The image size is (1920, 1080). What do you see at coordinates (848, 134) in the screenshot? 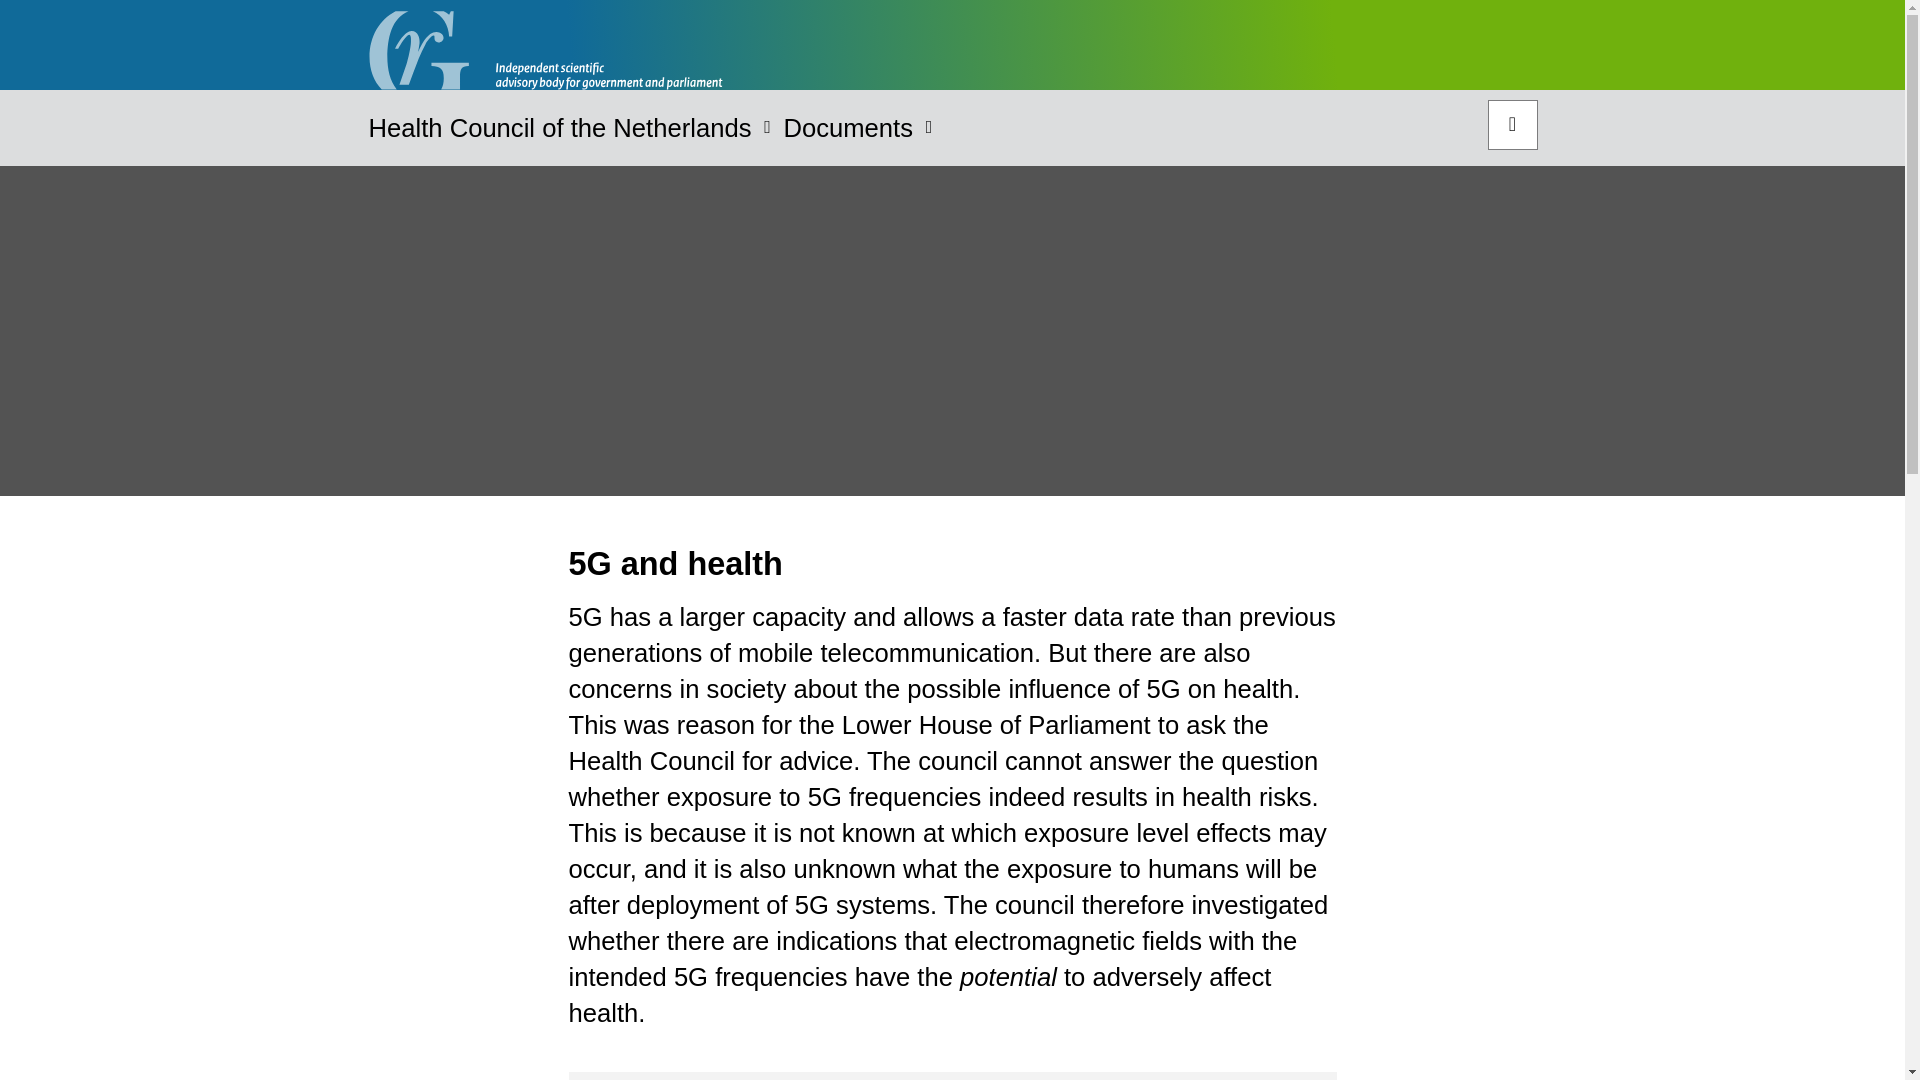
I see `Documents` at bounding box center [848, 134].